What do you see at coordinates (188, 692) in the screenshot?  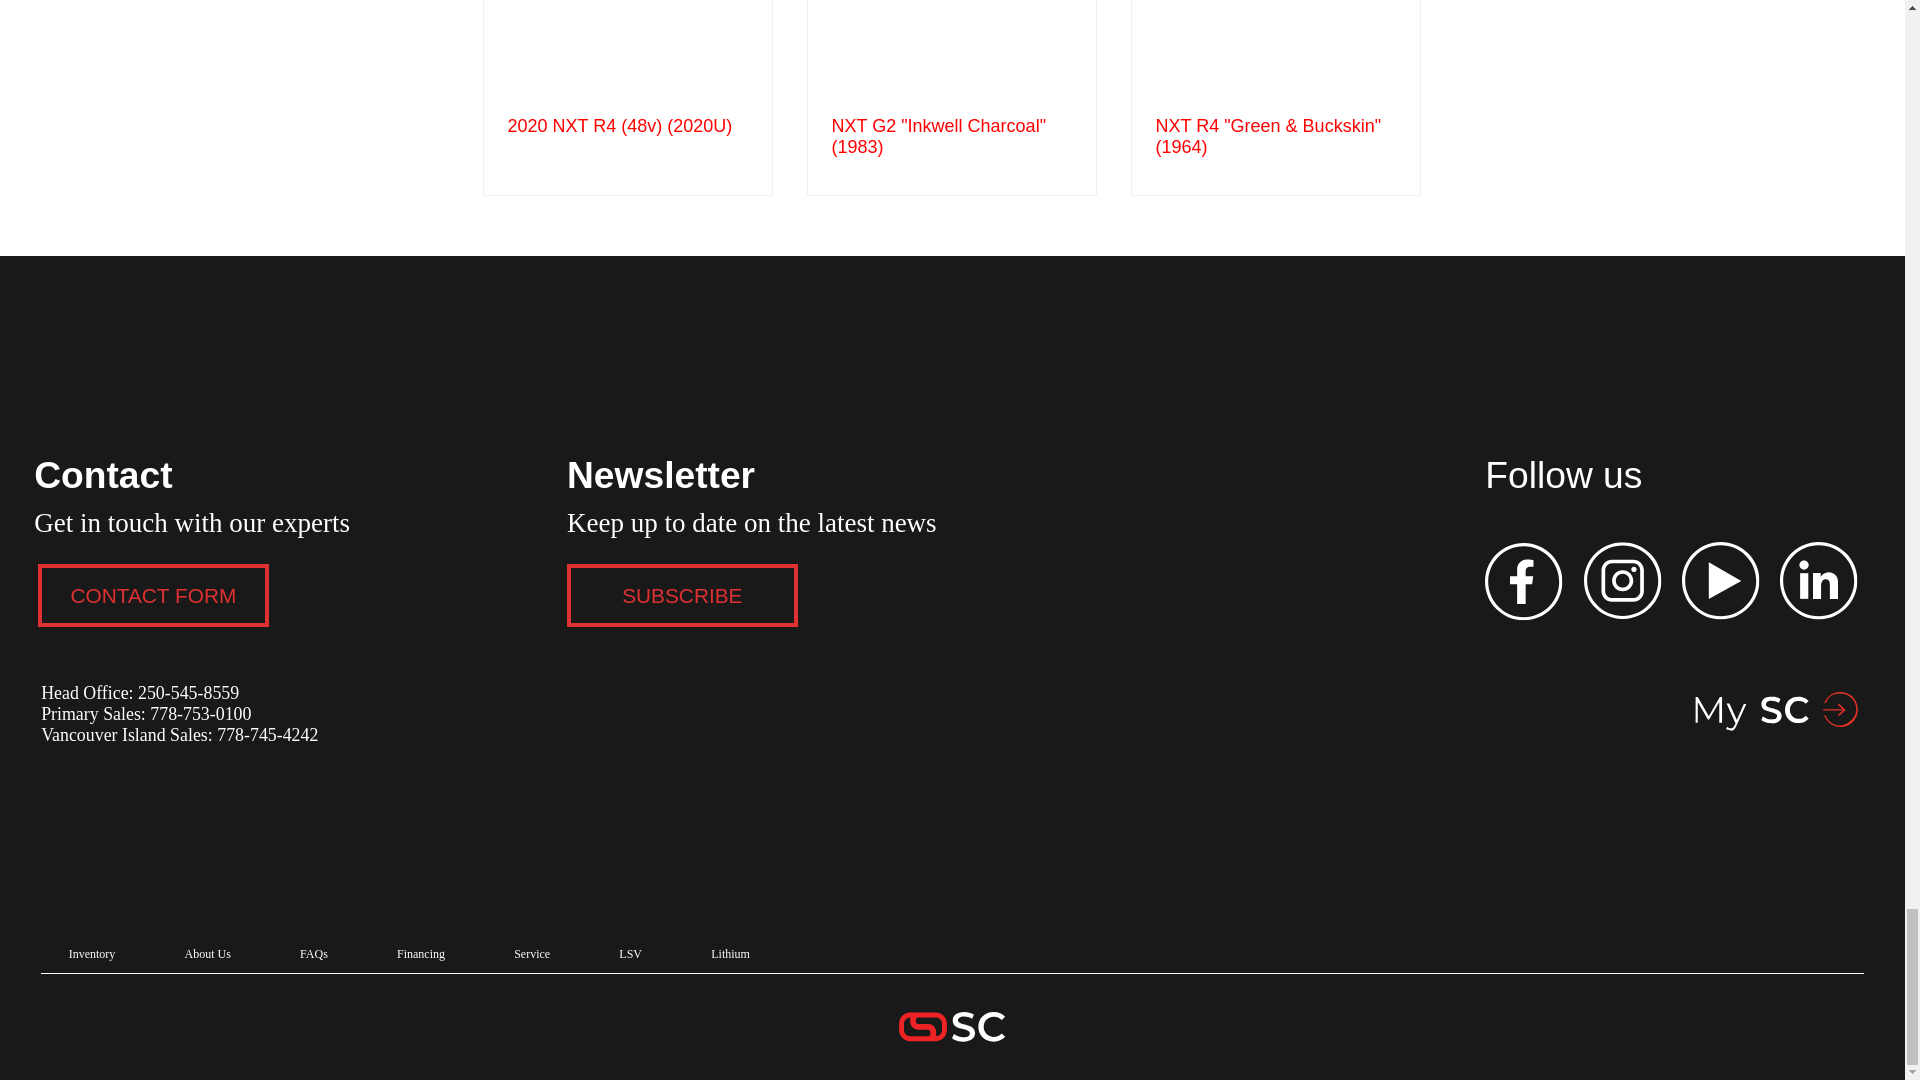 I see `250-545-8559` at bounding box center [188, 692].